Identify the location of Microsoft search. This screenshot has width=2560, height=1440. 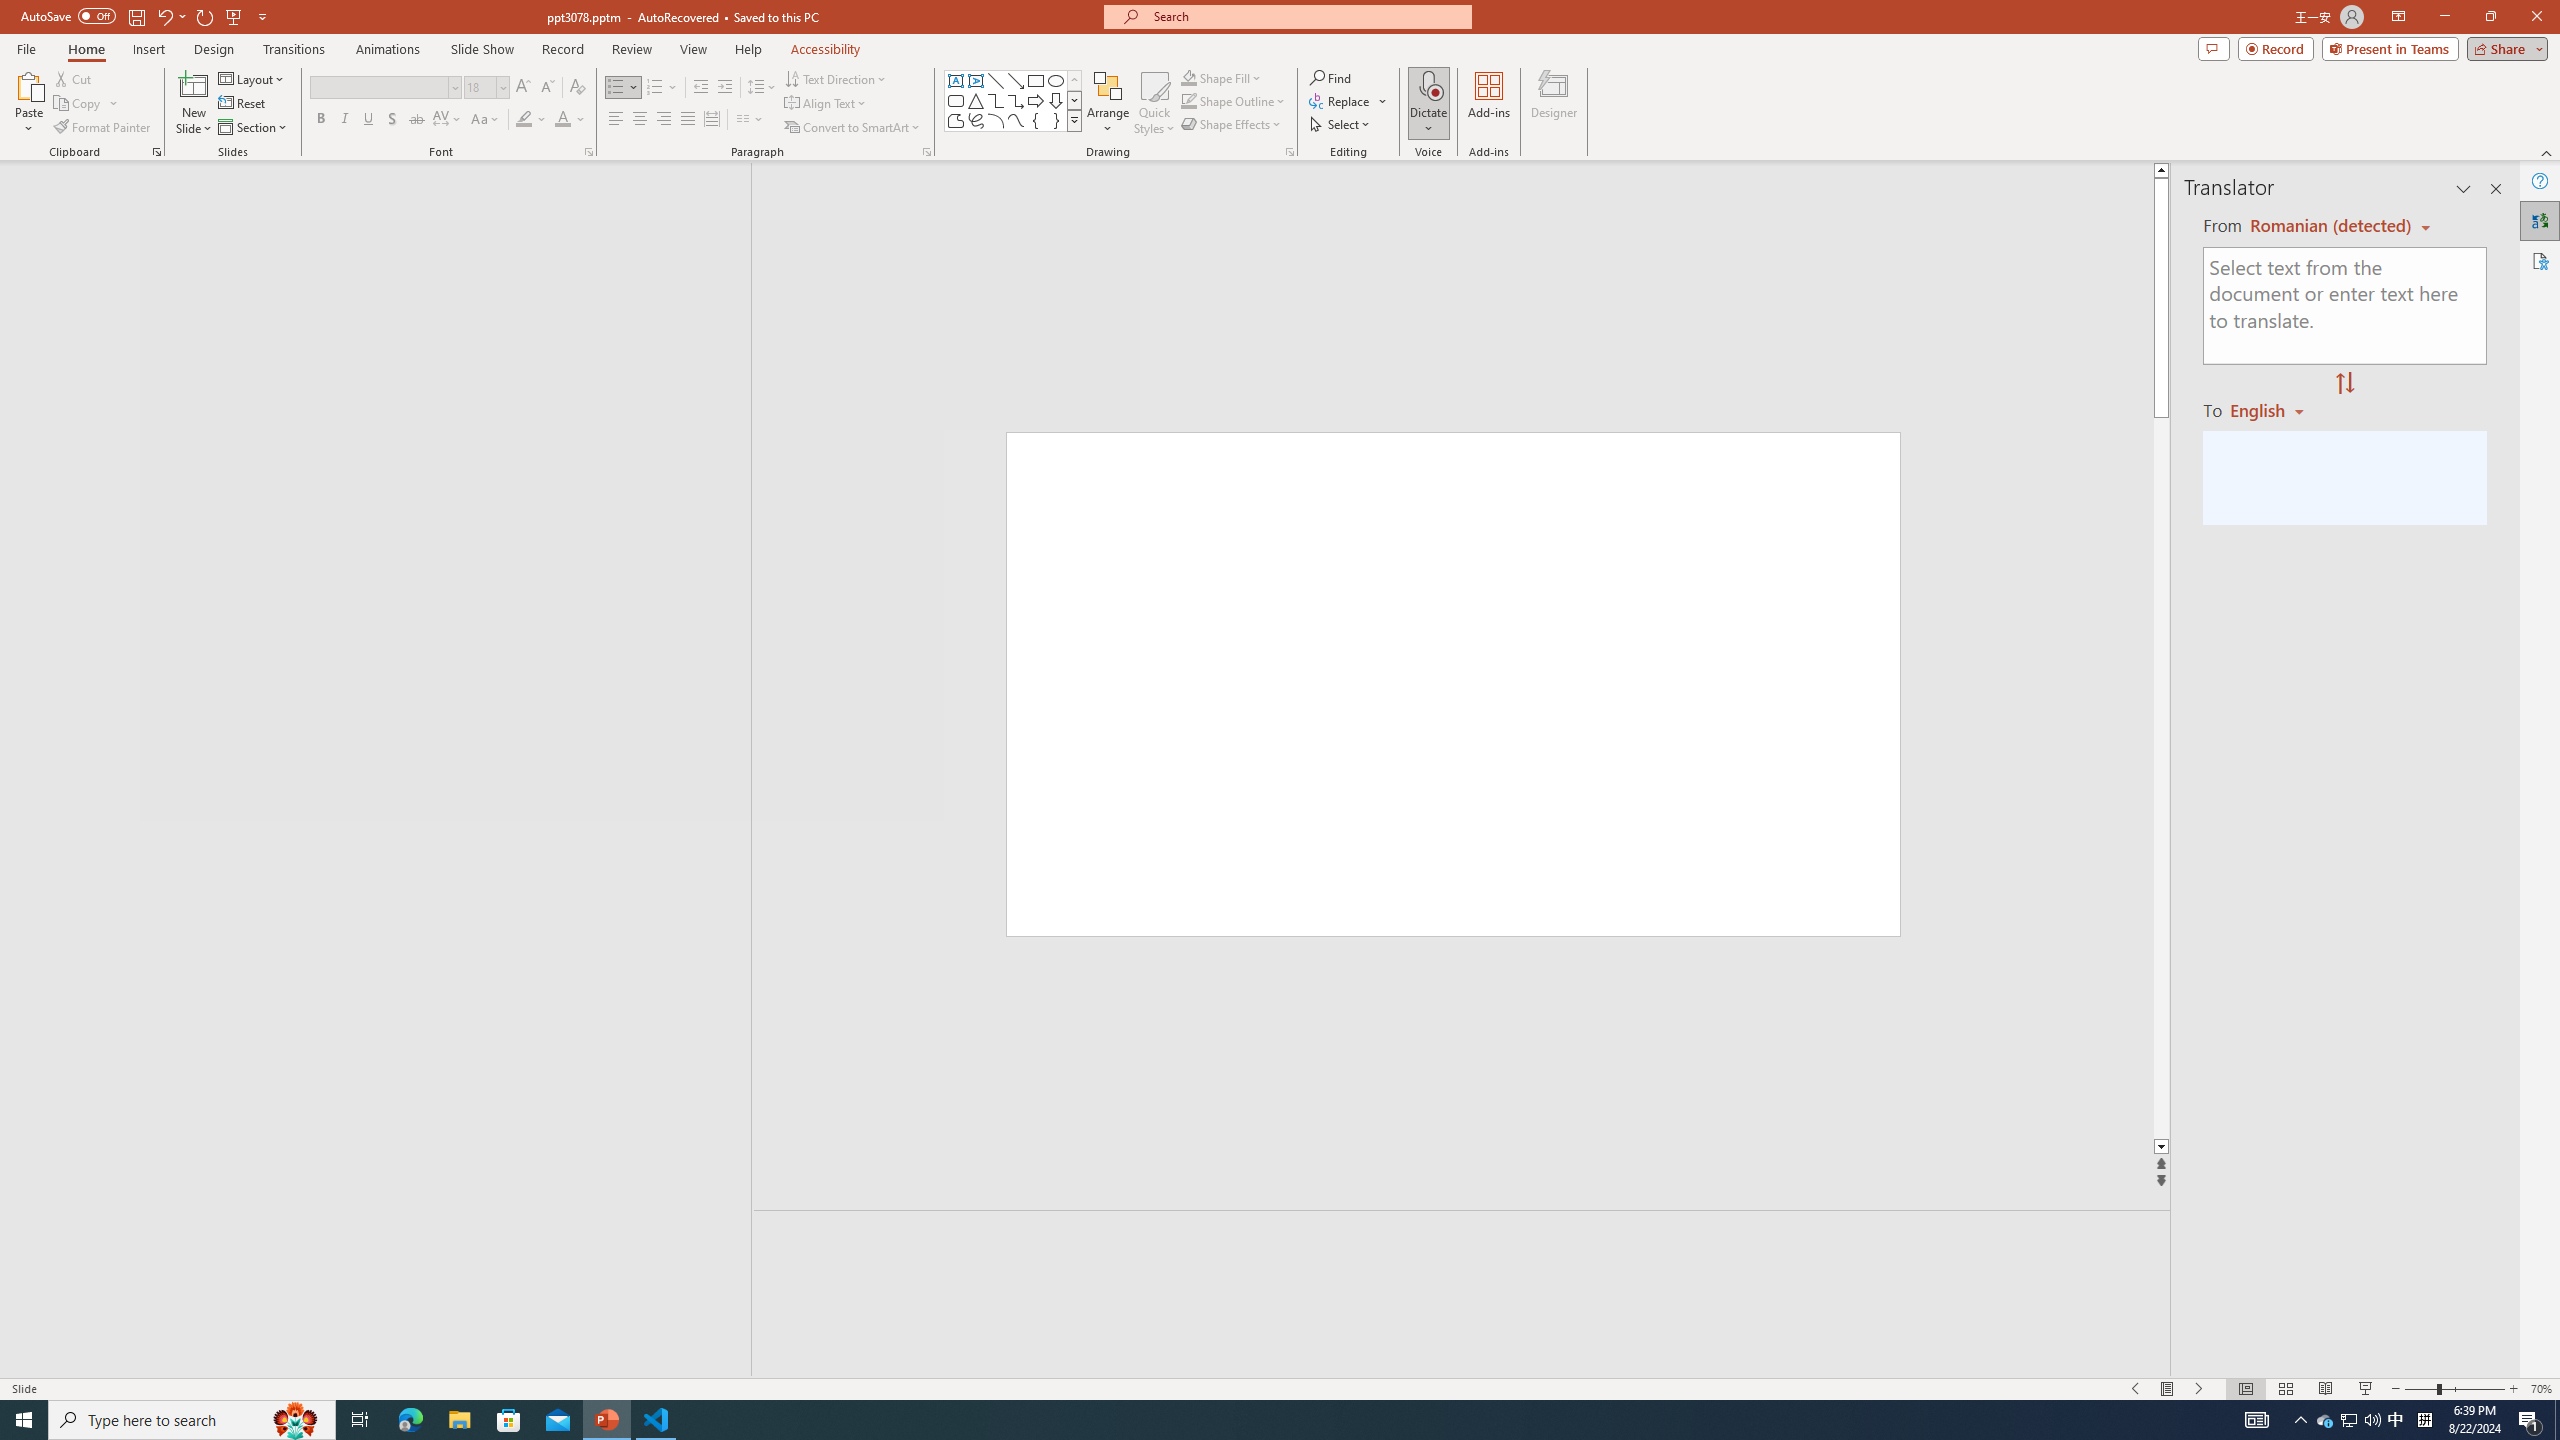
(1306, 16).